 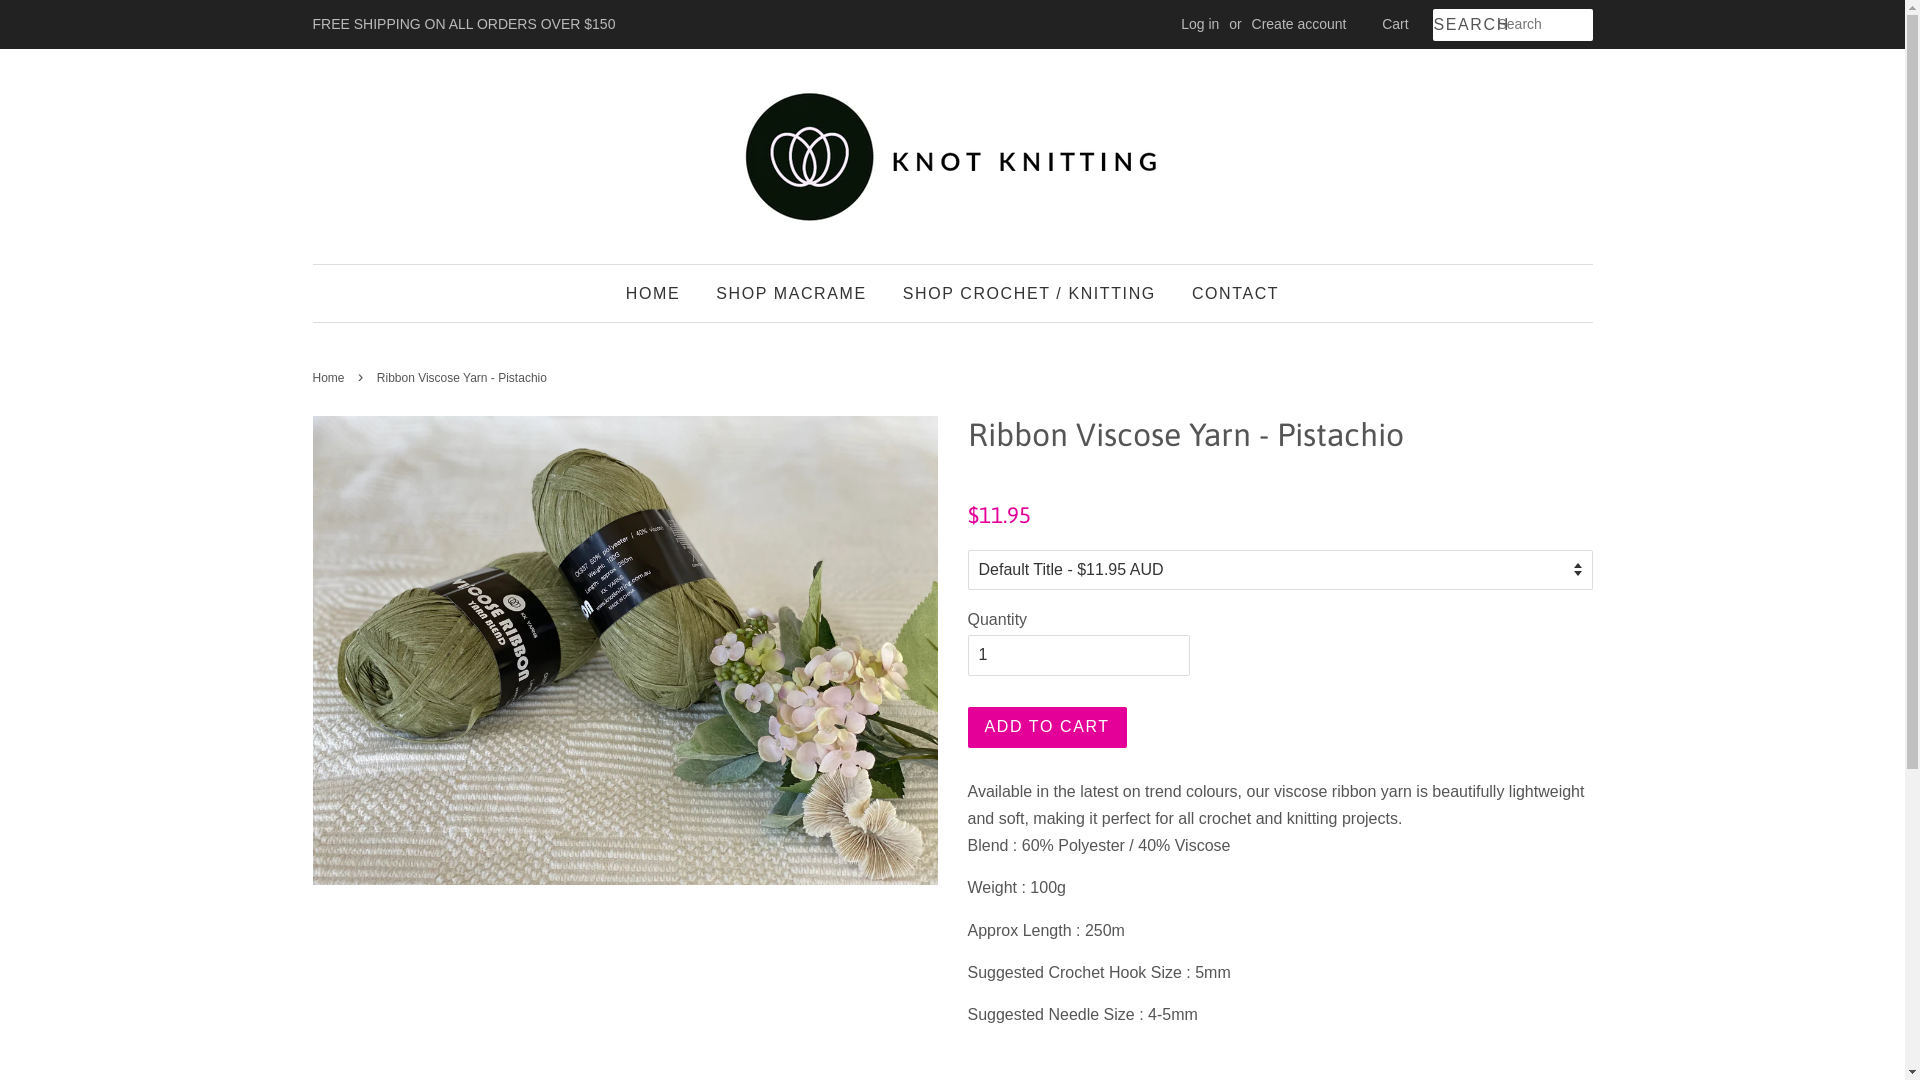 I want to click on Create account, so click(x=1300, y=24).